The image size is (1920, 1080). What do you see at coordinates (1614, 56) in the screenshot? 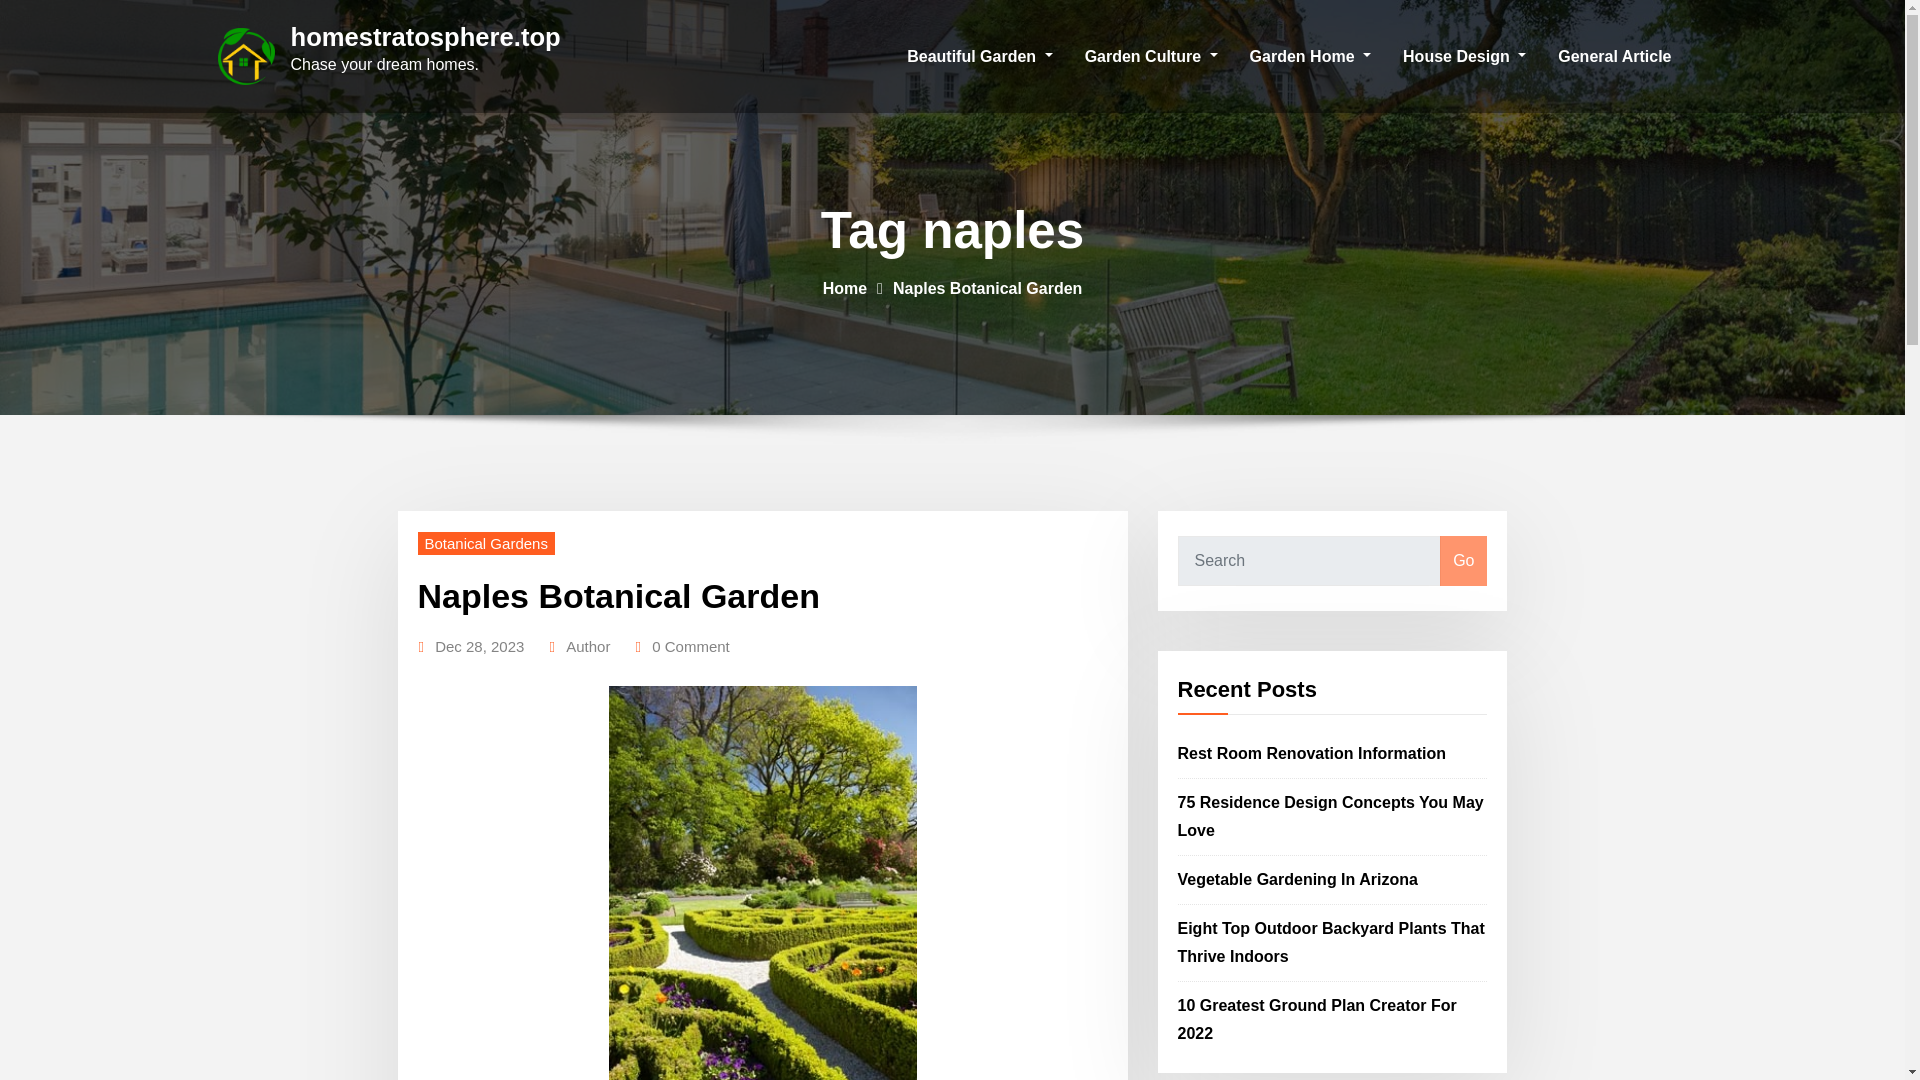
I see `General Article` at bounding box center [1614, 56].